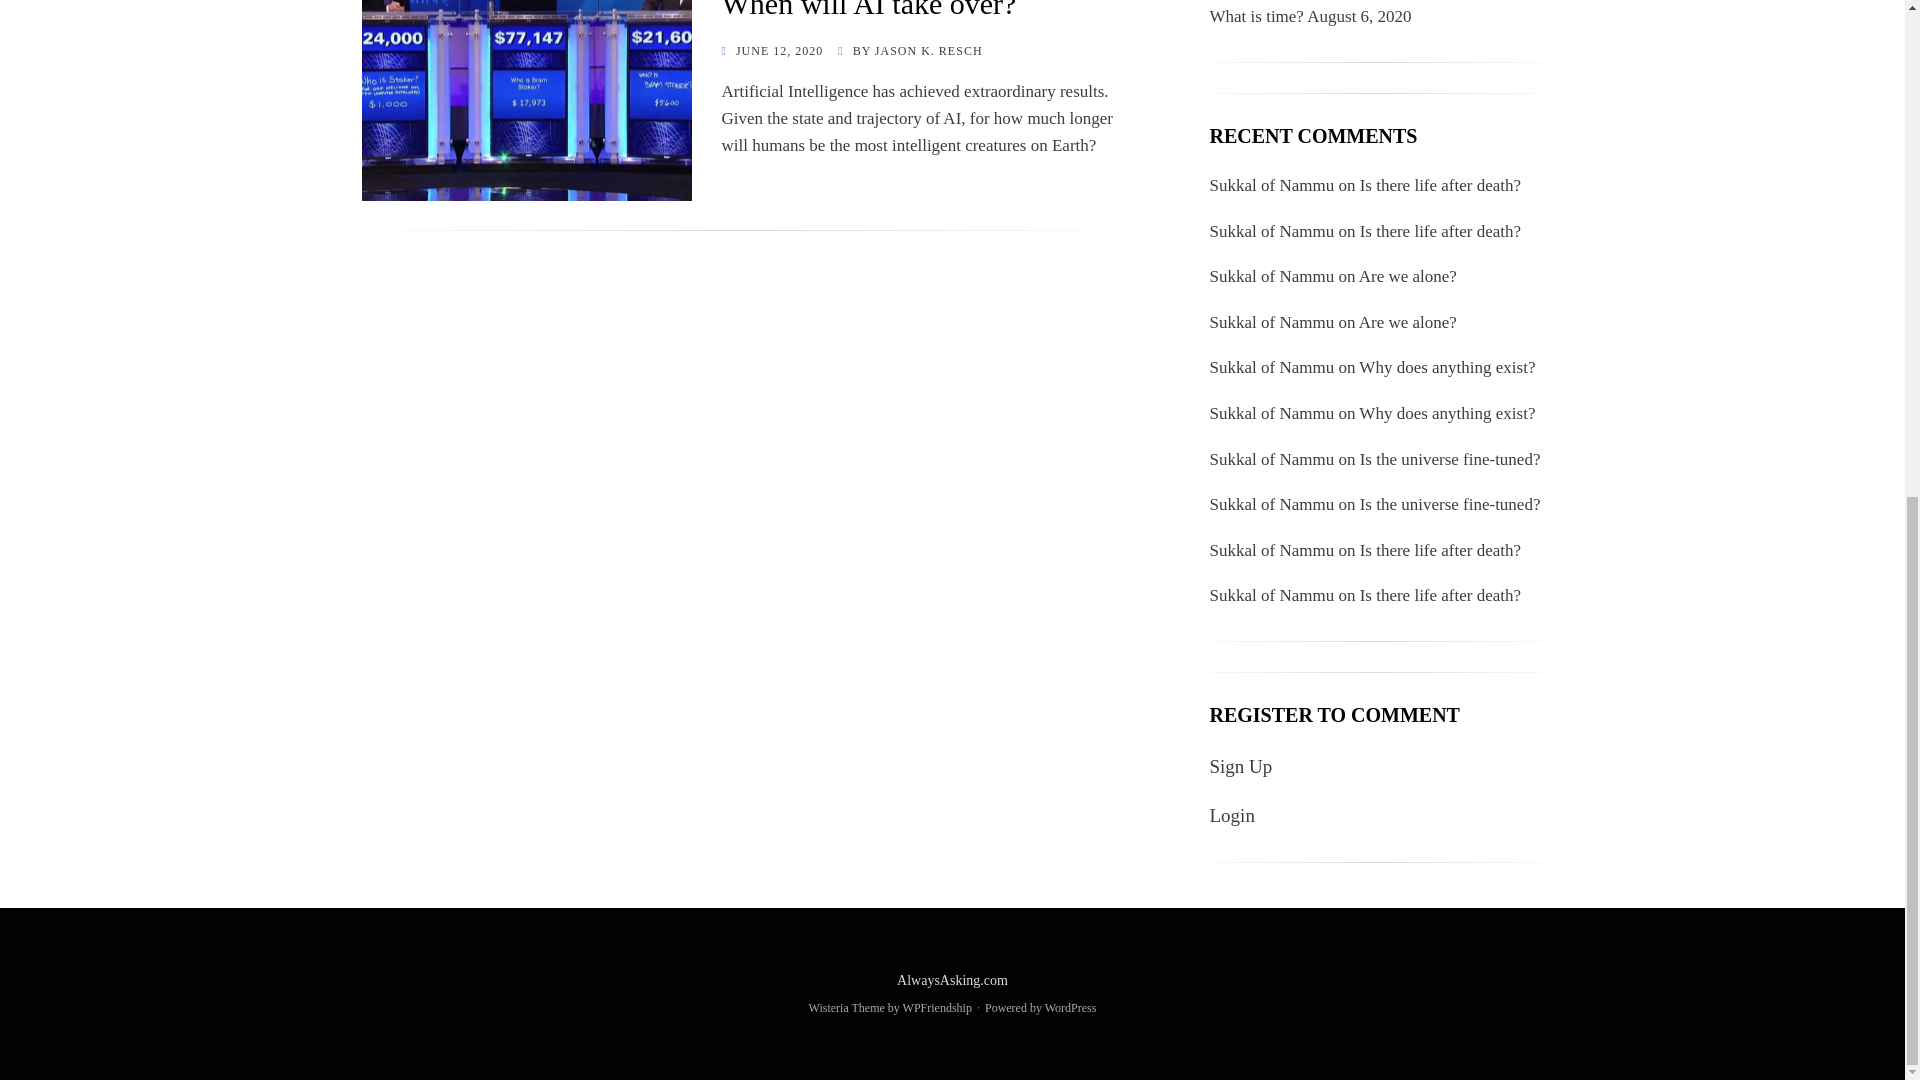  What do you see at coordinates (1446, 413) in the screenshot?
I see `Why does anything exist?` at bounding box center [1446, 413].